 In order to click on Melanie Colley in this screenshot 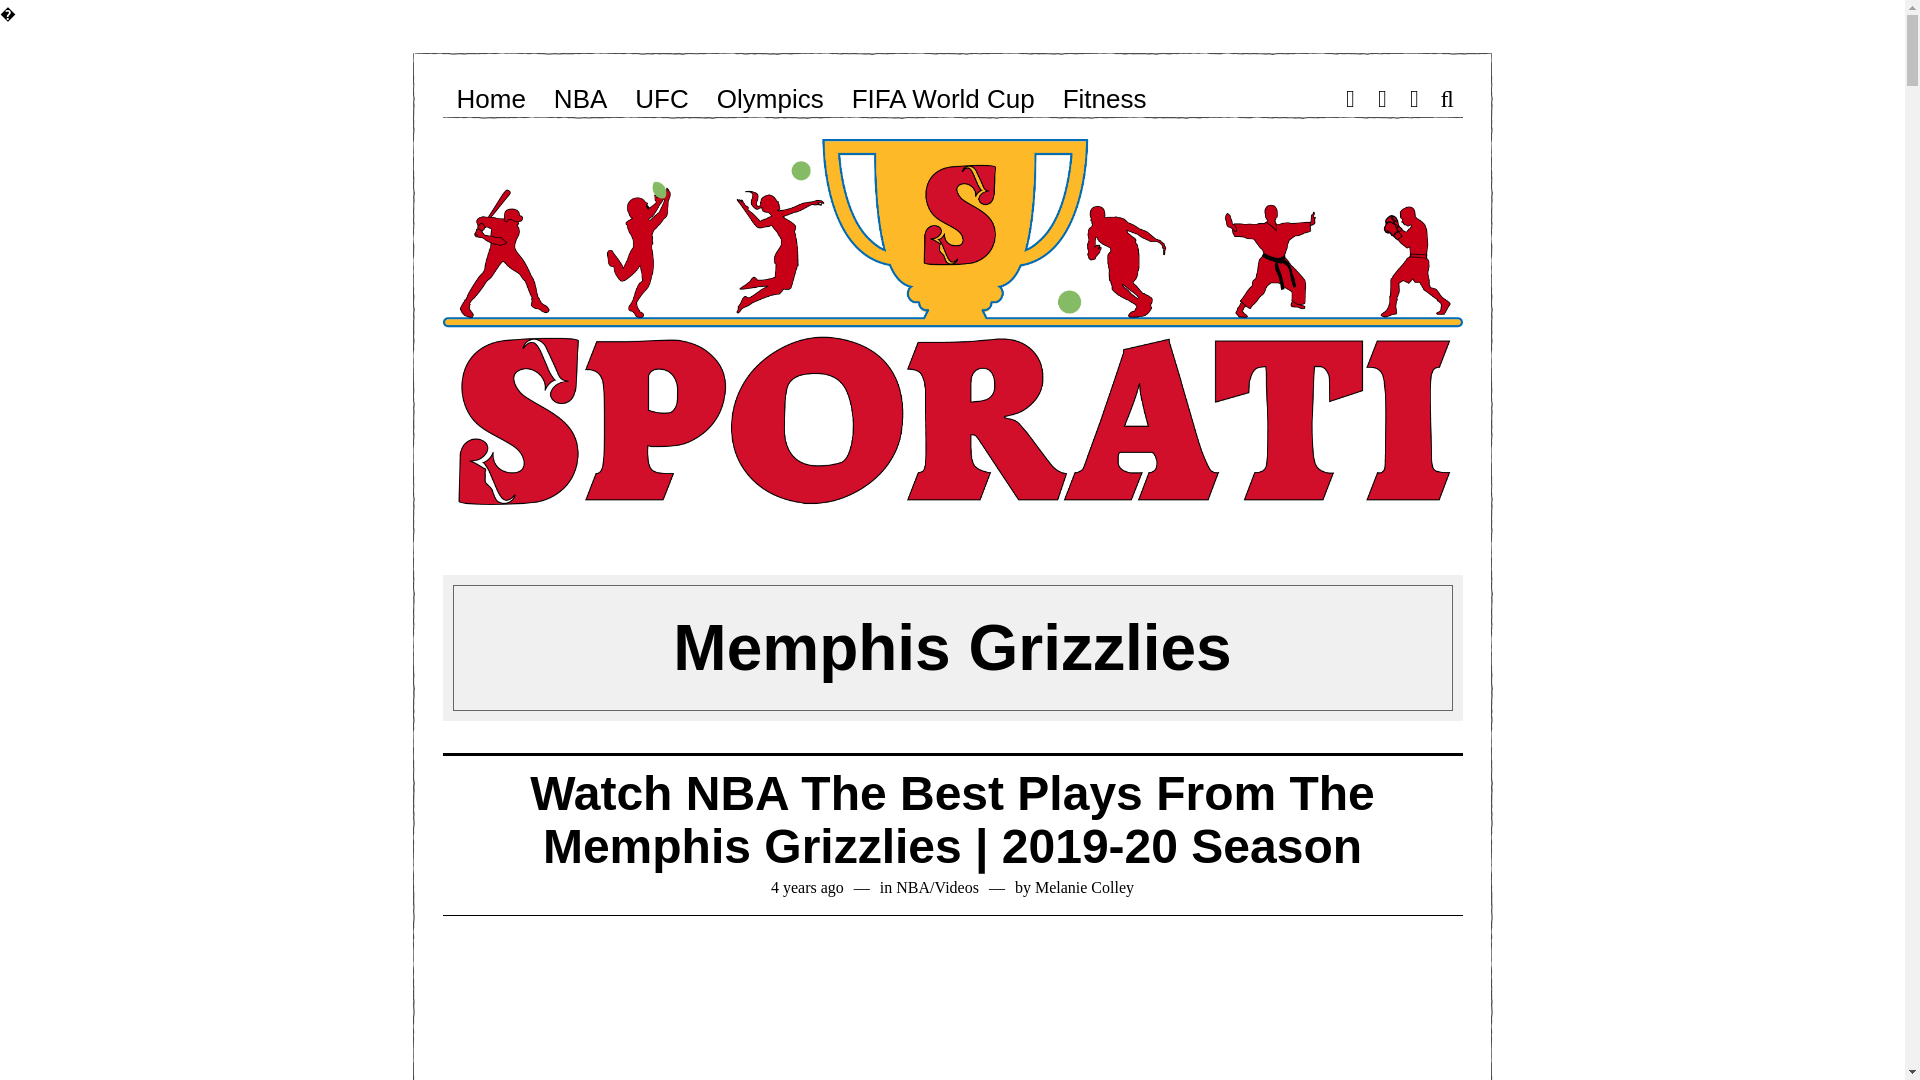, I will do `click(1084, 888)`.